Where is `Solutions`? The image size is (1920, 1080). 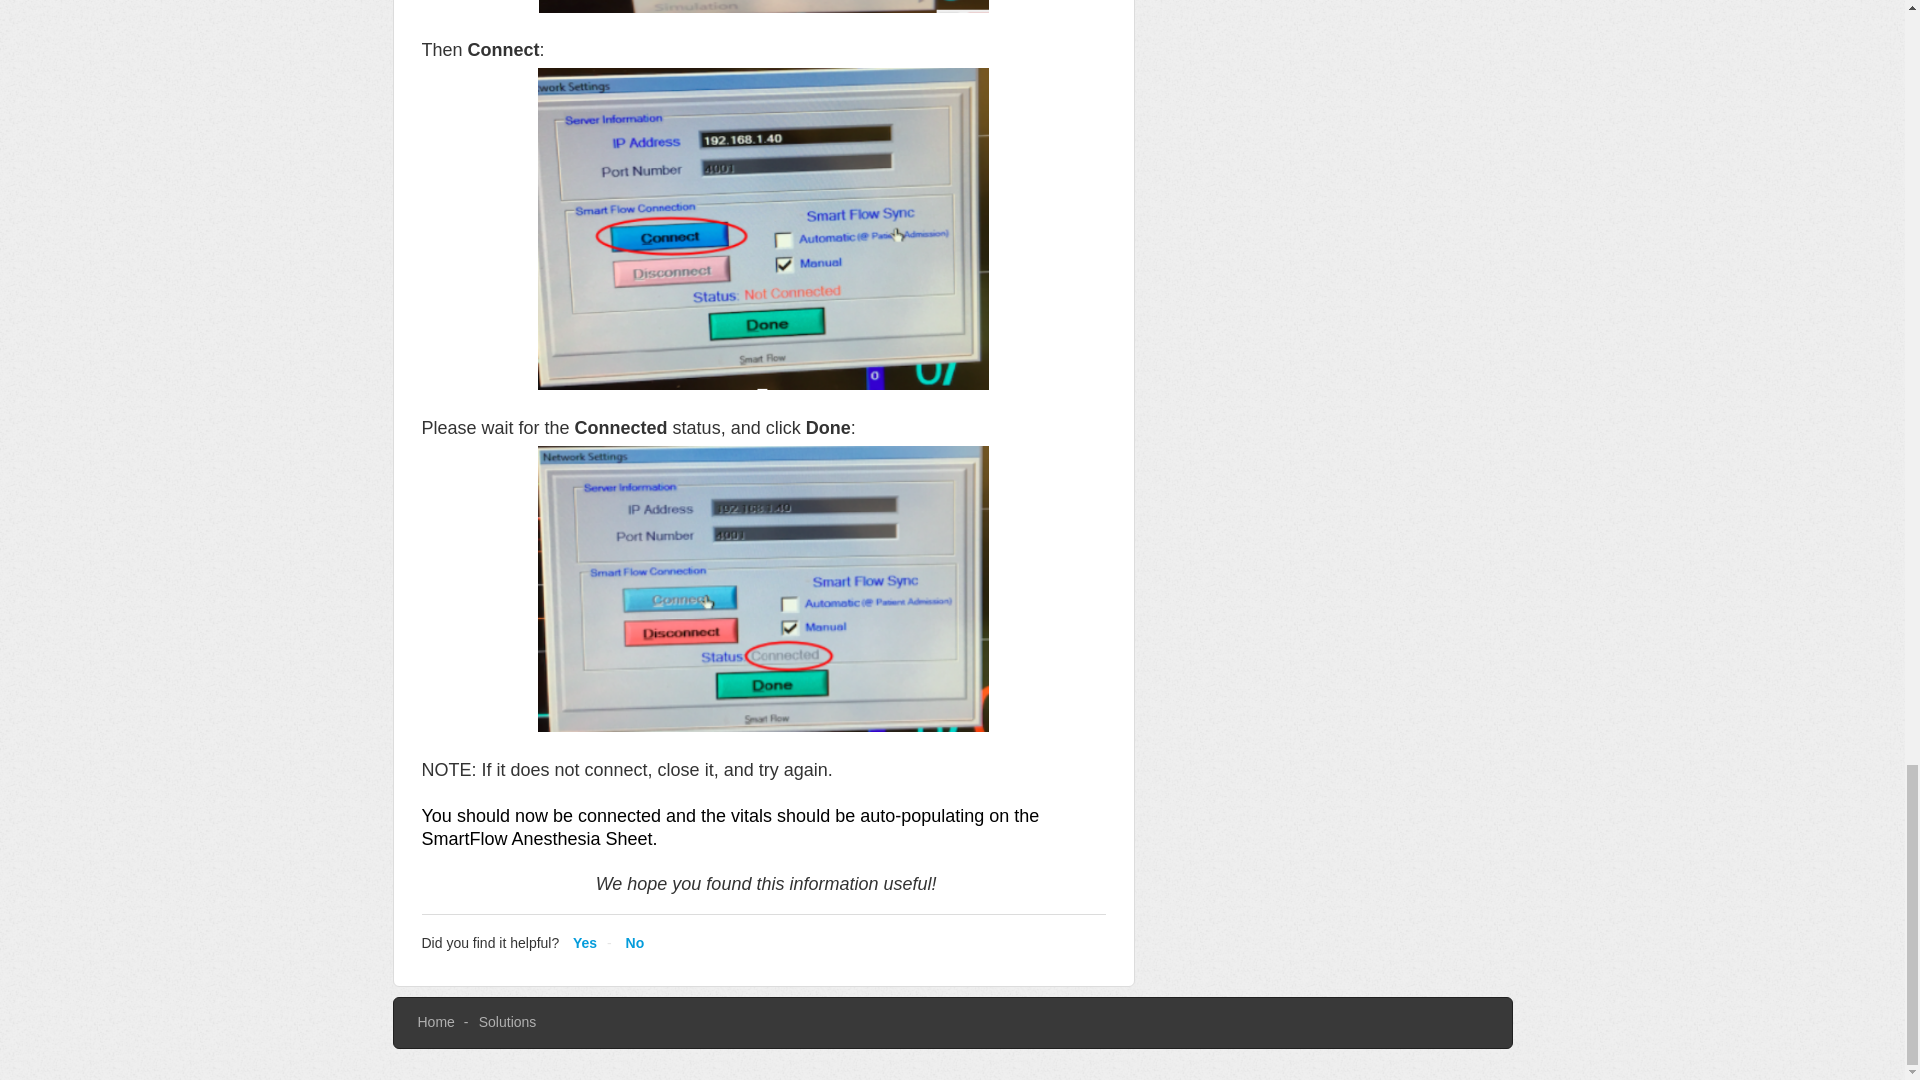
Solutions is located at coordinates (508, 1022).